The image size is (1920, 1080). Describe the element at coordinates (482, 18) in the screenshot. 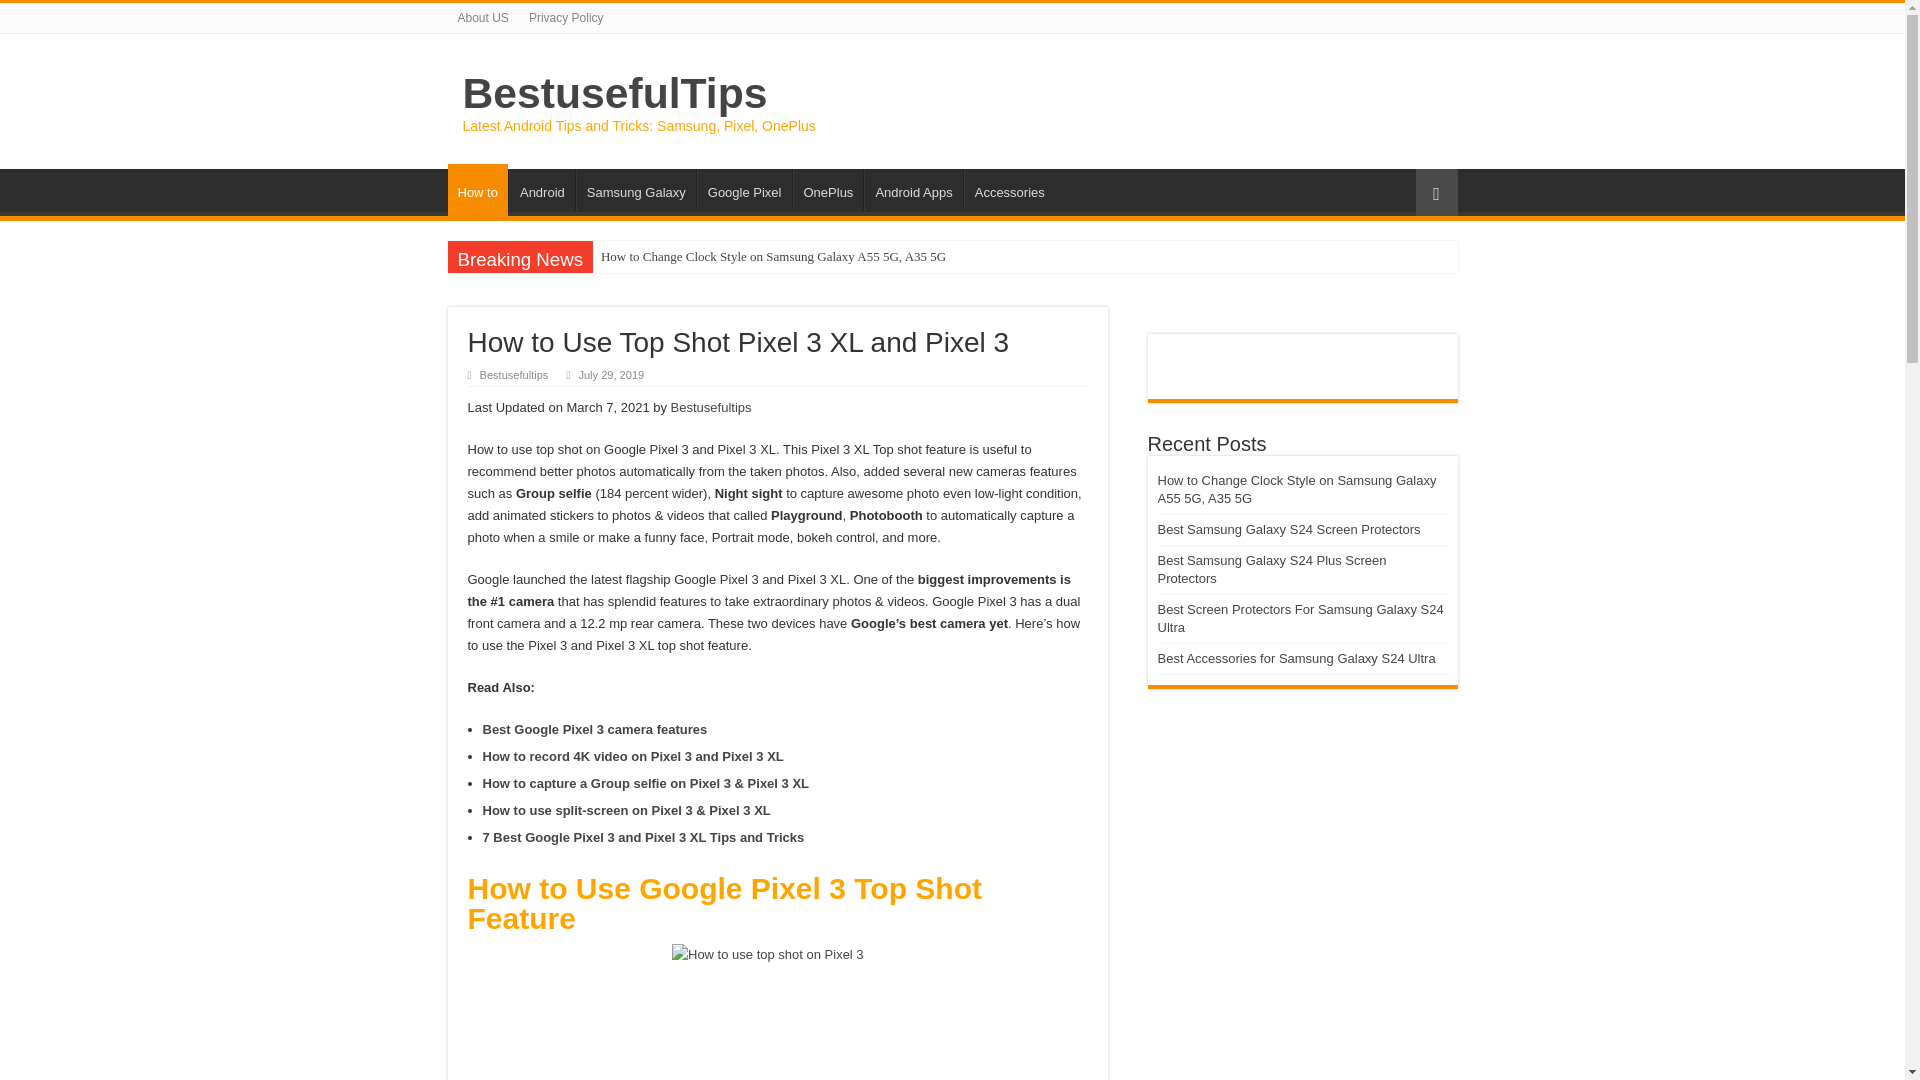

I see `About US` at that location.